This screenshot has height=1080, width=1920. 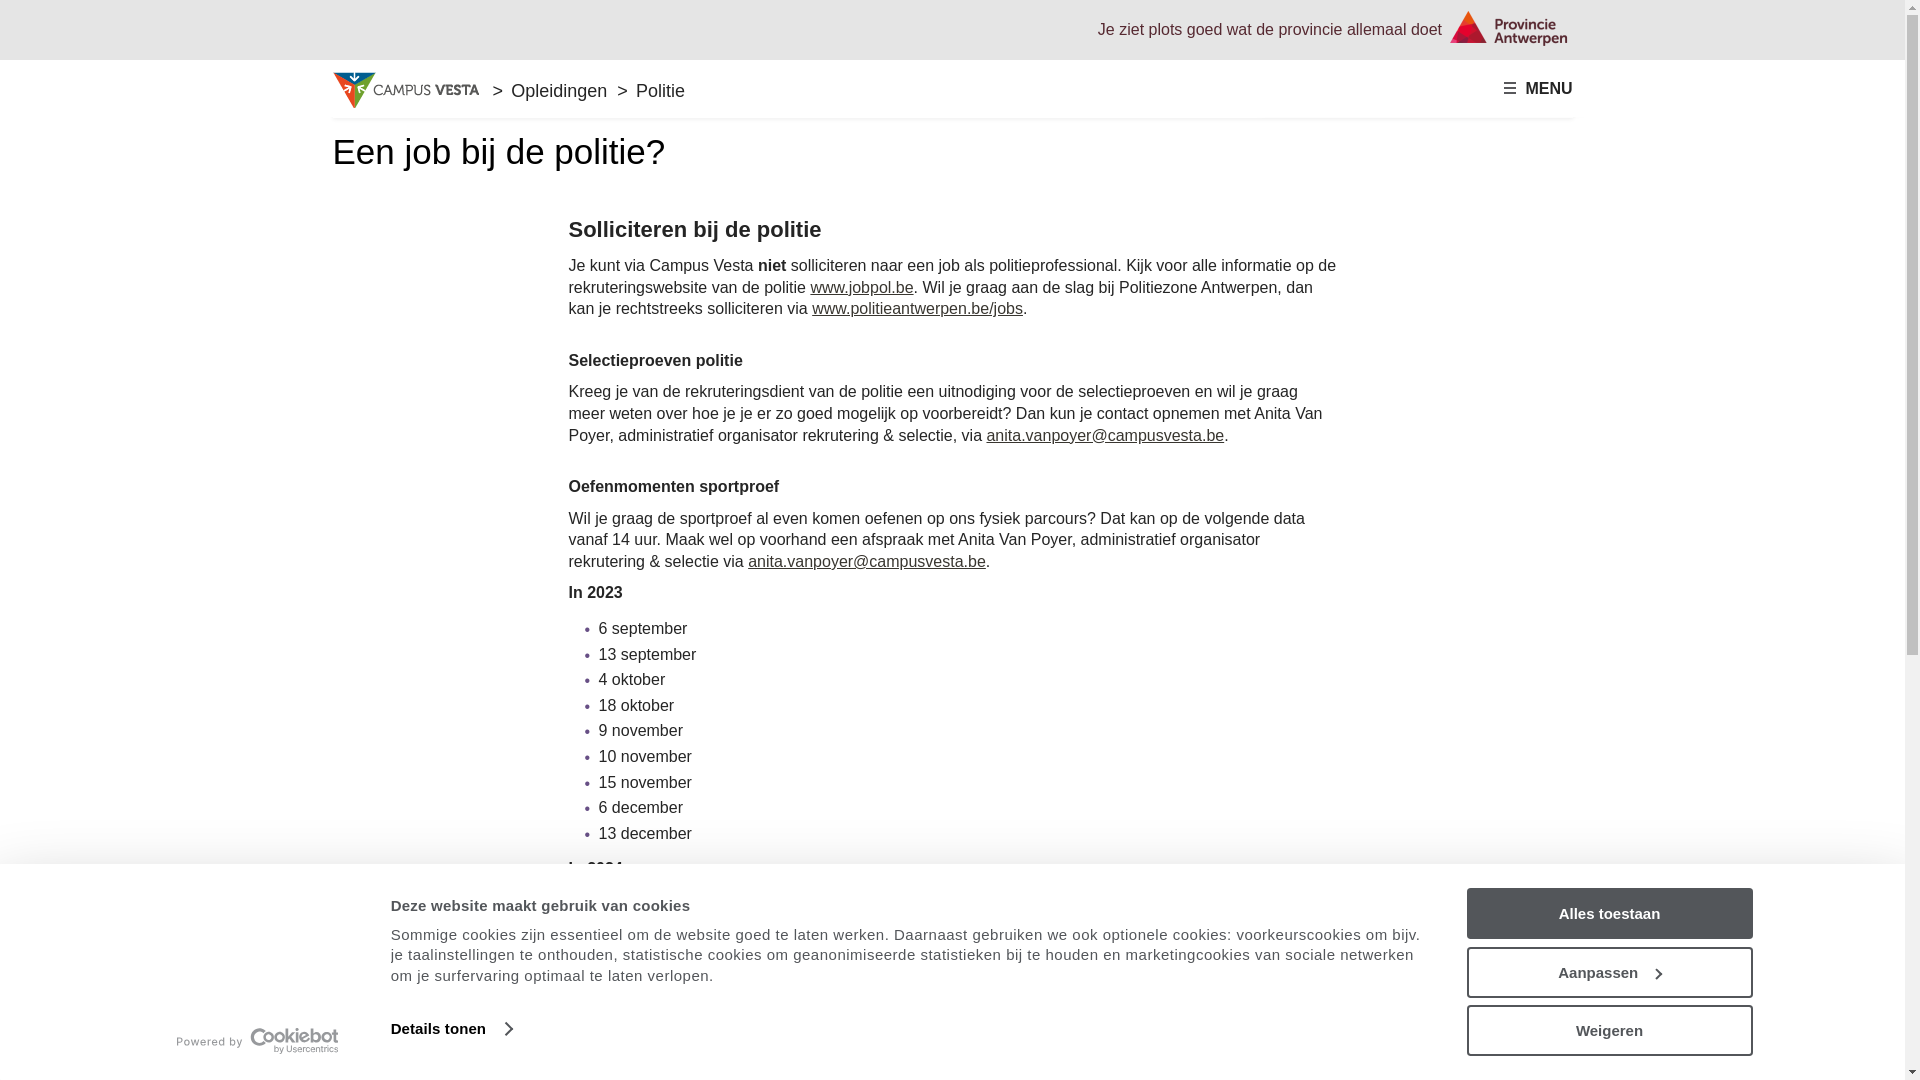 I want to click on Aanpassen, so click(x=1609, y=972).